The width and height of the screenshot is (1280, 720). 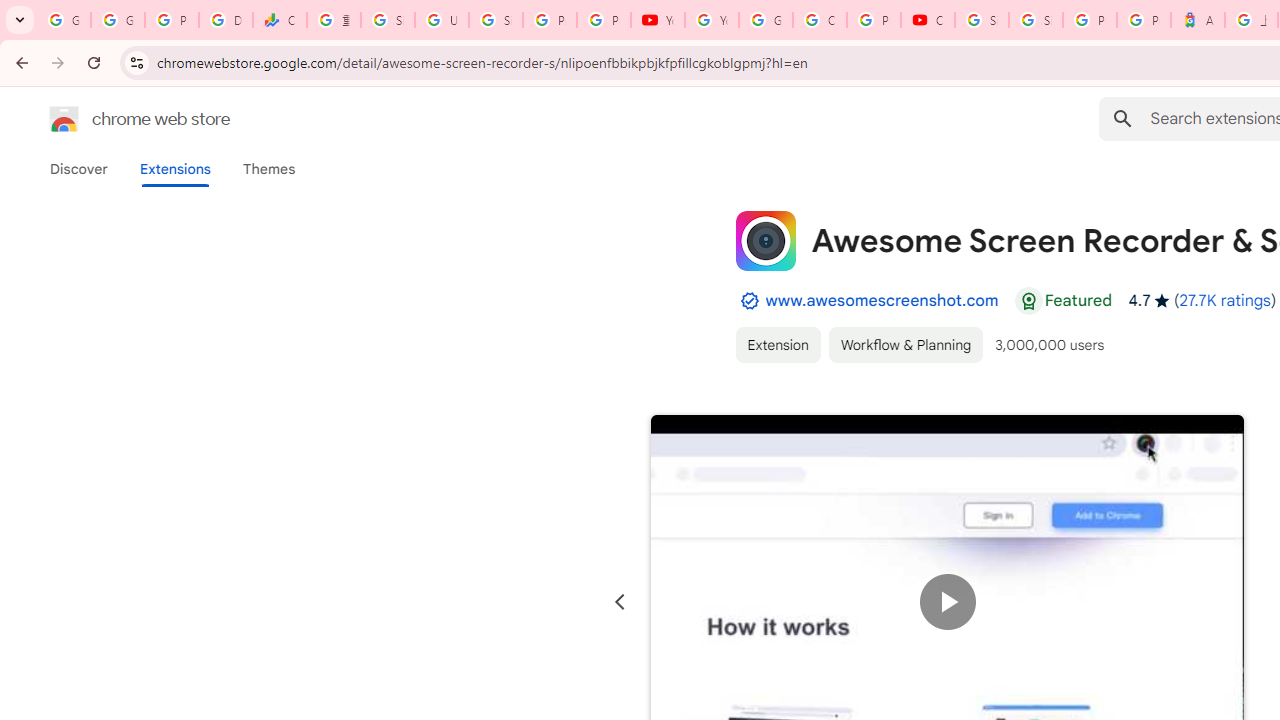 What do you see at coordinates (1198, 20) in the screenshot?
I see `Atour Hotel - Google hotels` at bounding box center [1198, 20].